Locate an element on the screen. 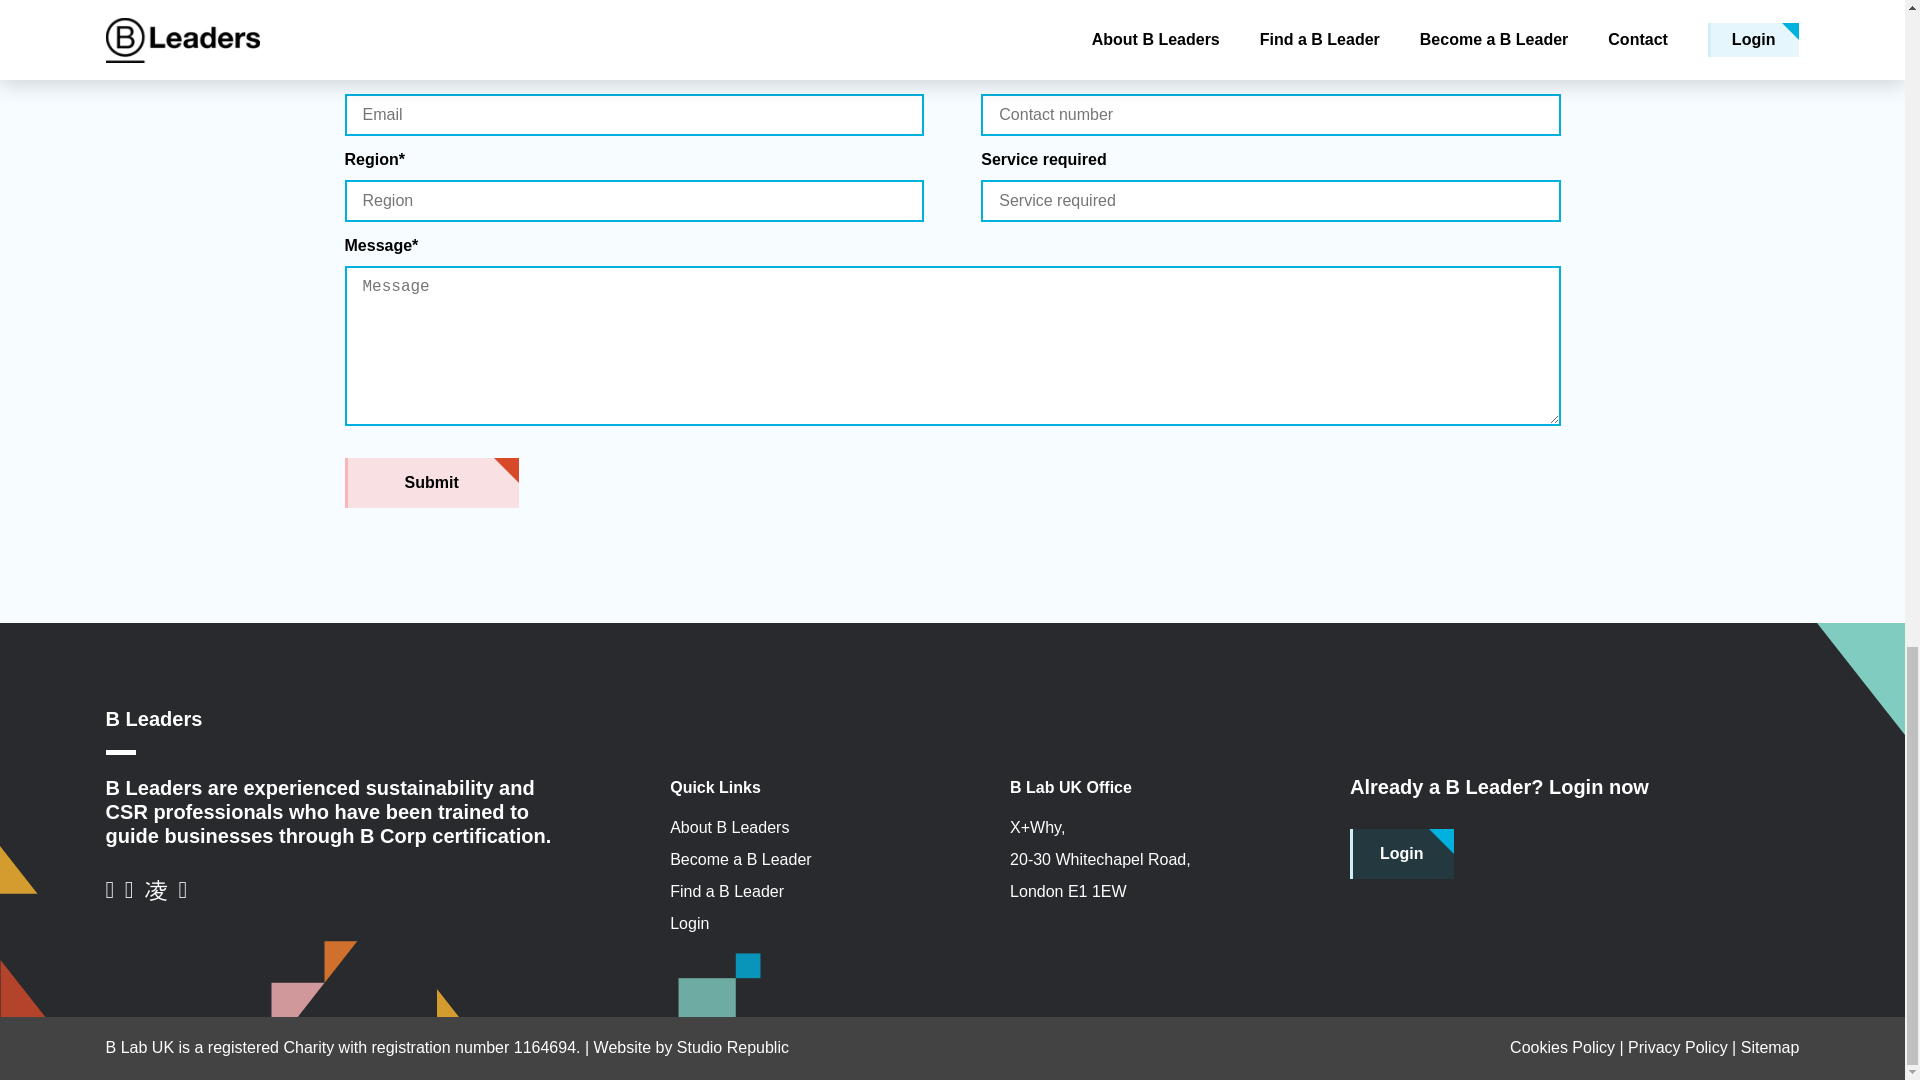  Website by Studio Republic is located at coordinates (691, 1047).